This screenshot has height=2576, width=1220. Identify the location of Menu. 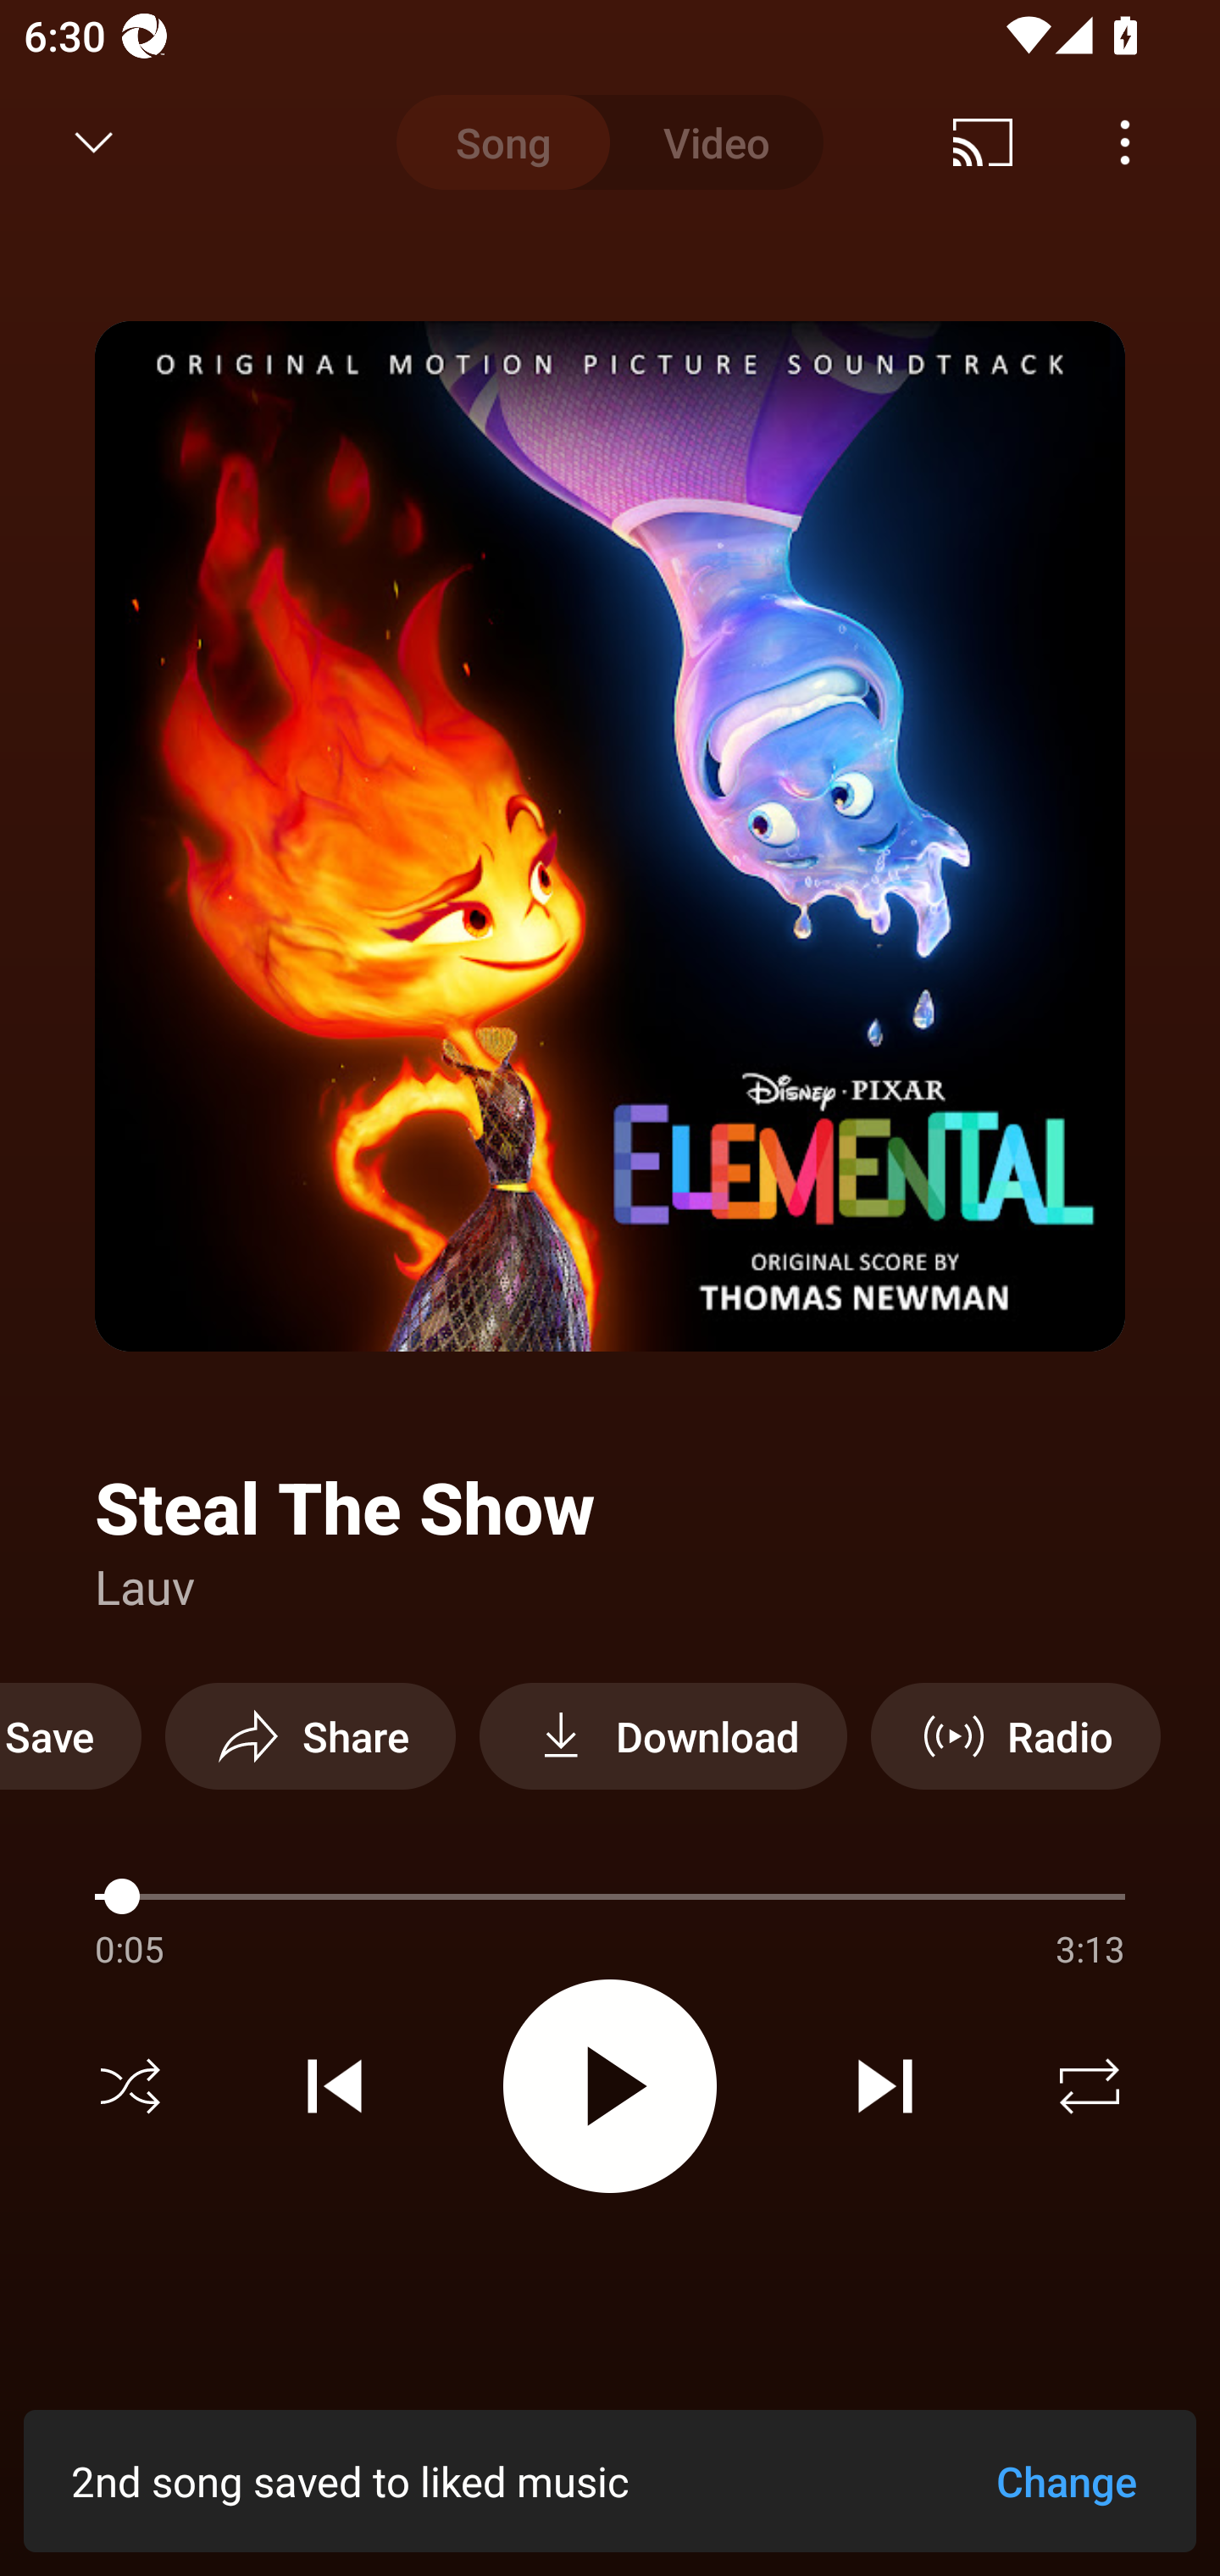
(1125, 142).